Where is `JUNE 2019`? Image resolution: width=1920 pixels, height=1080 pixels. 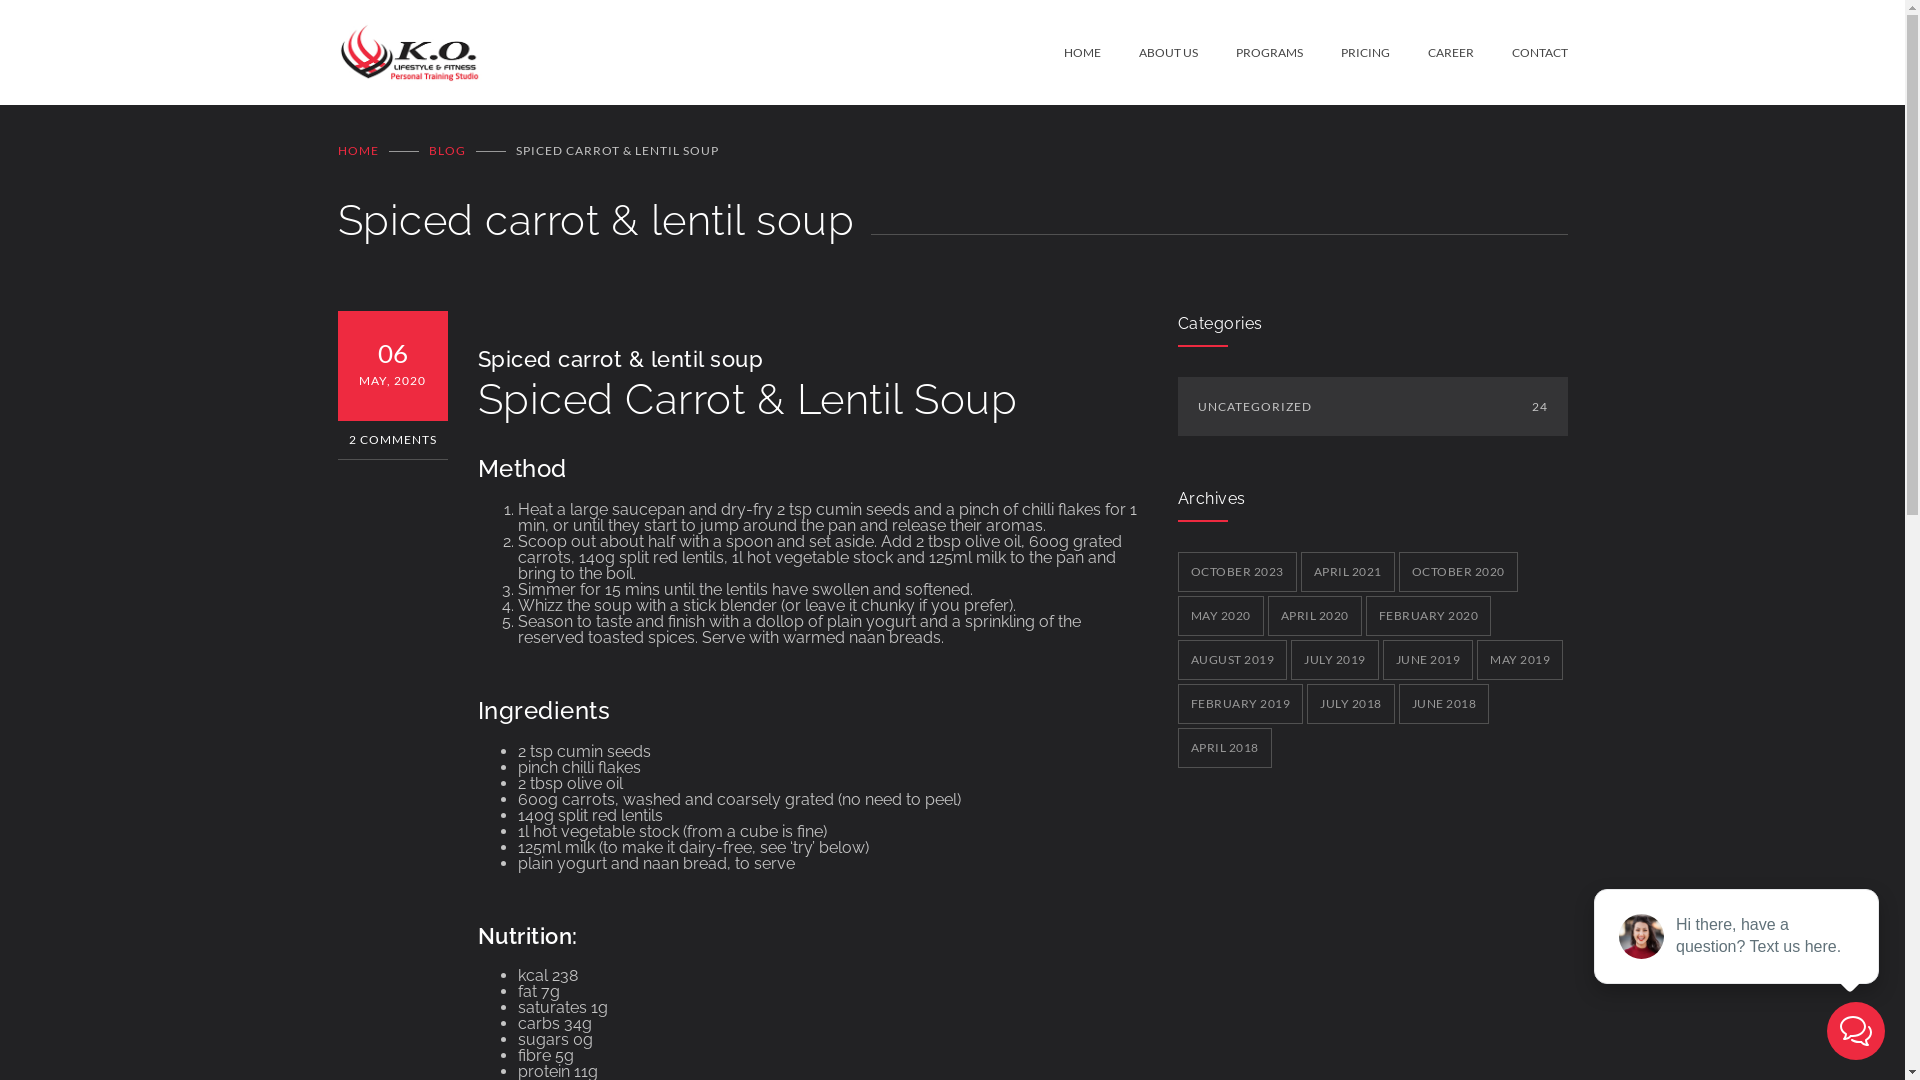 JUNE 2019 is located at coordinates (1428, 660).